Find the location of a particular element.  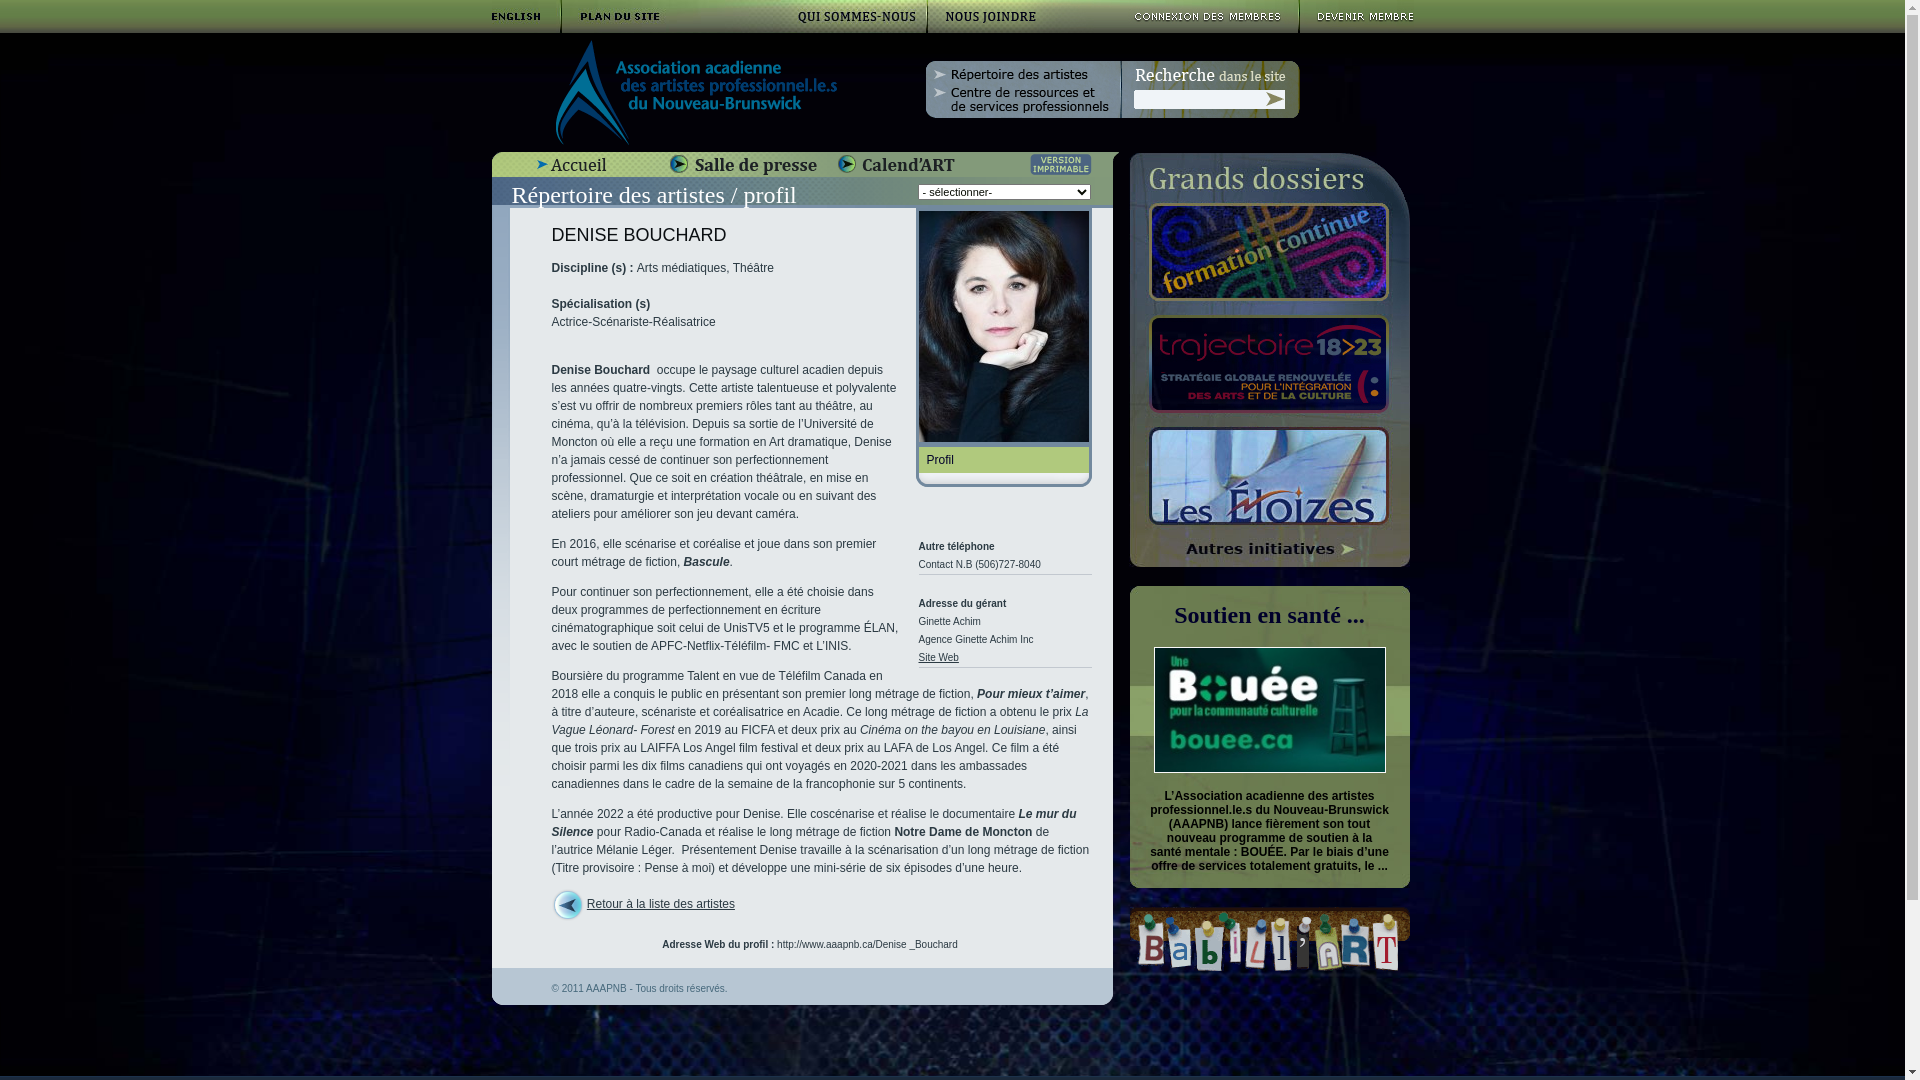

Imprimer cette page is located at coordinates (1061, 164).